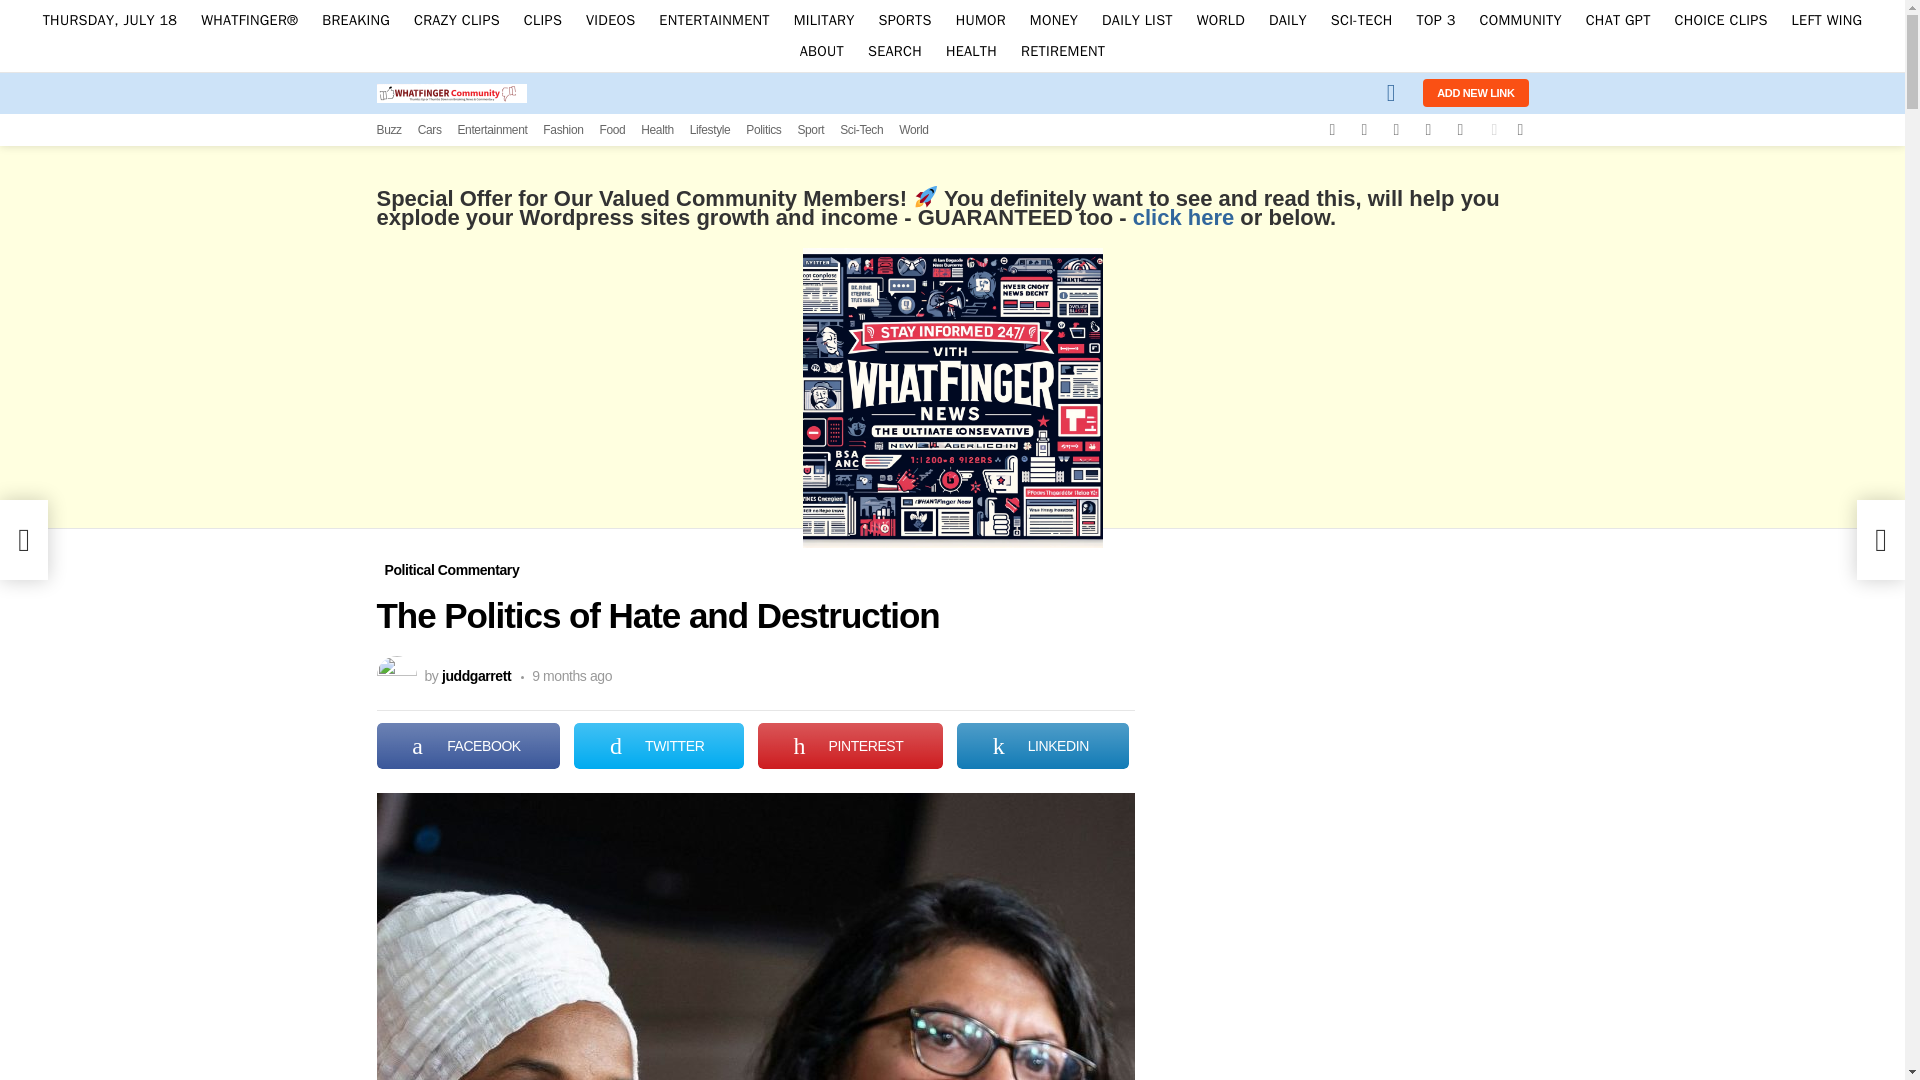  Describe the element at coordinates (906, 20) in the screenshot. I see `SPORTS` at that location.